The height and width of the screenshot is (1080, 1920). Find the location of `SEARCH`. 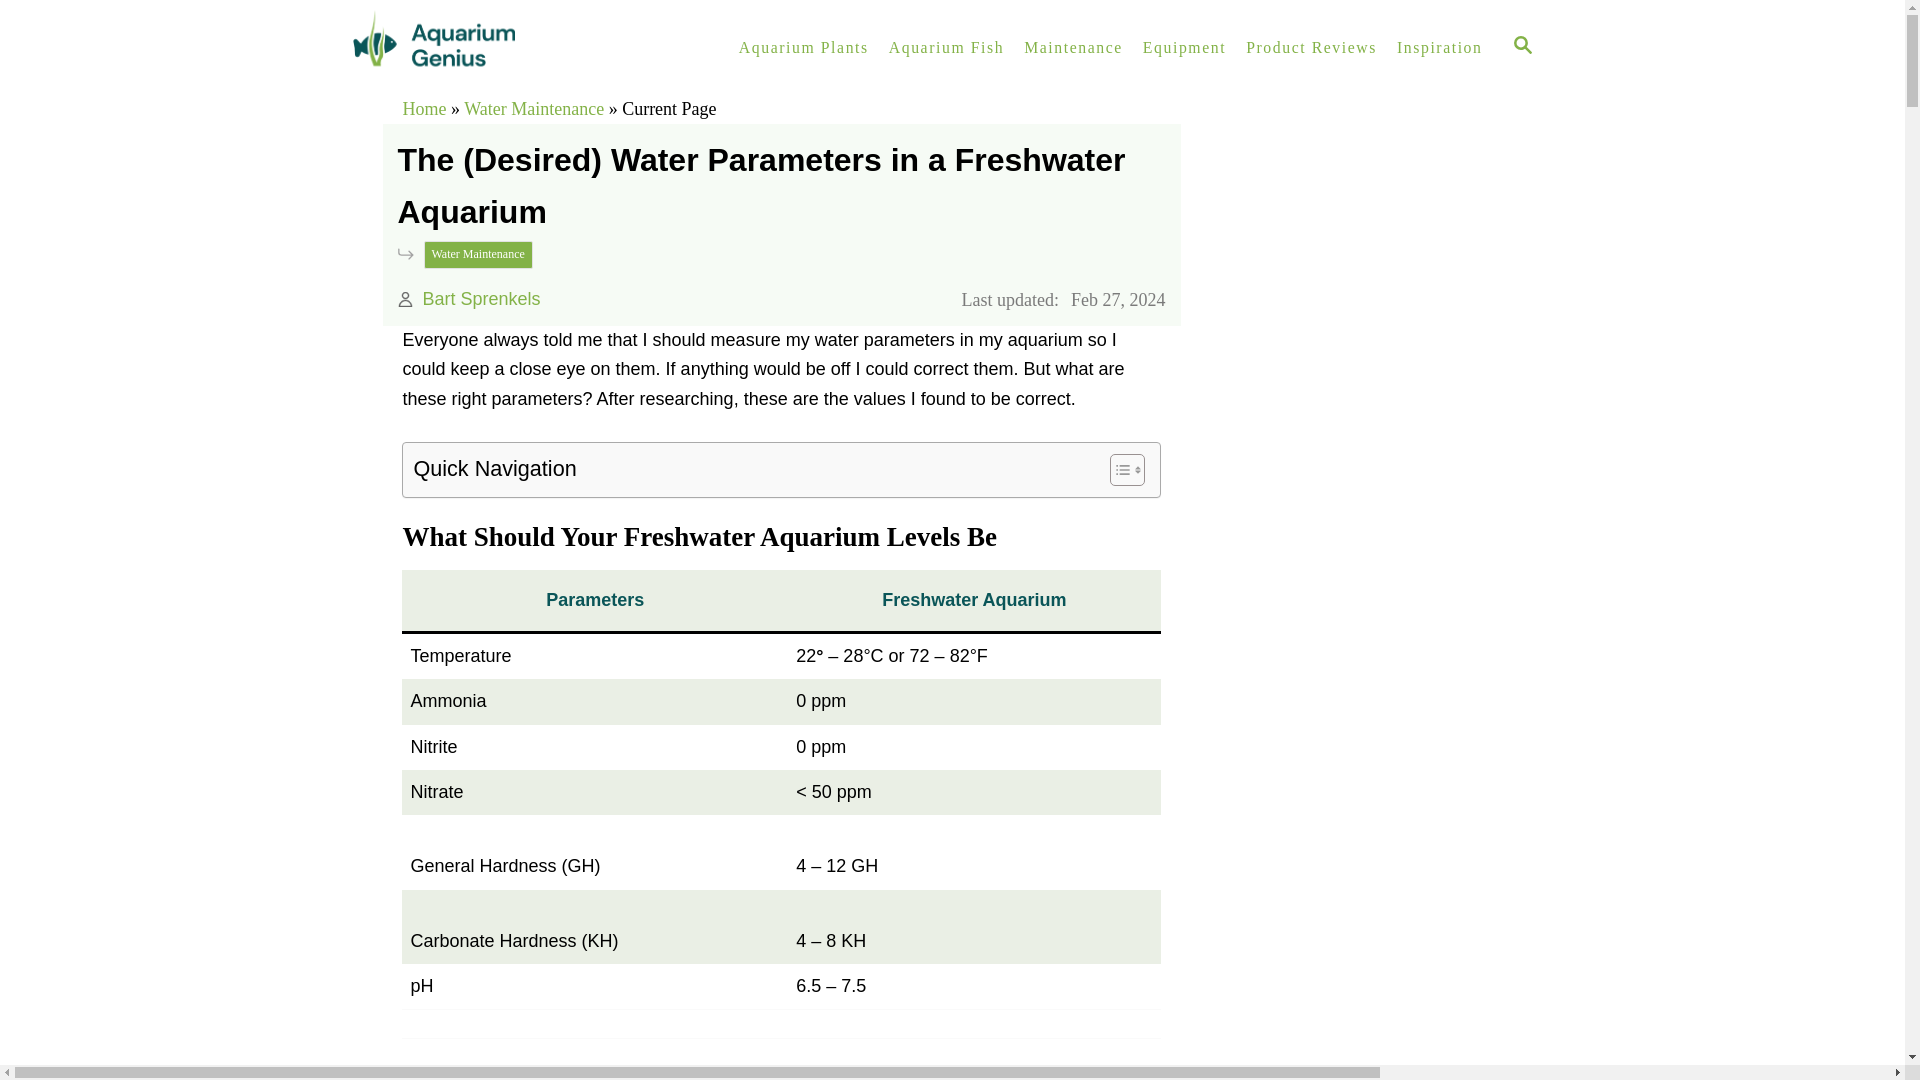

SEARCH is located at coordinates (1523, 47).